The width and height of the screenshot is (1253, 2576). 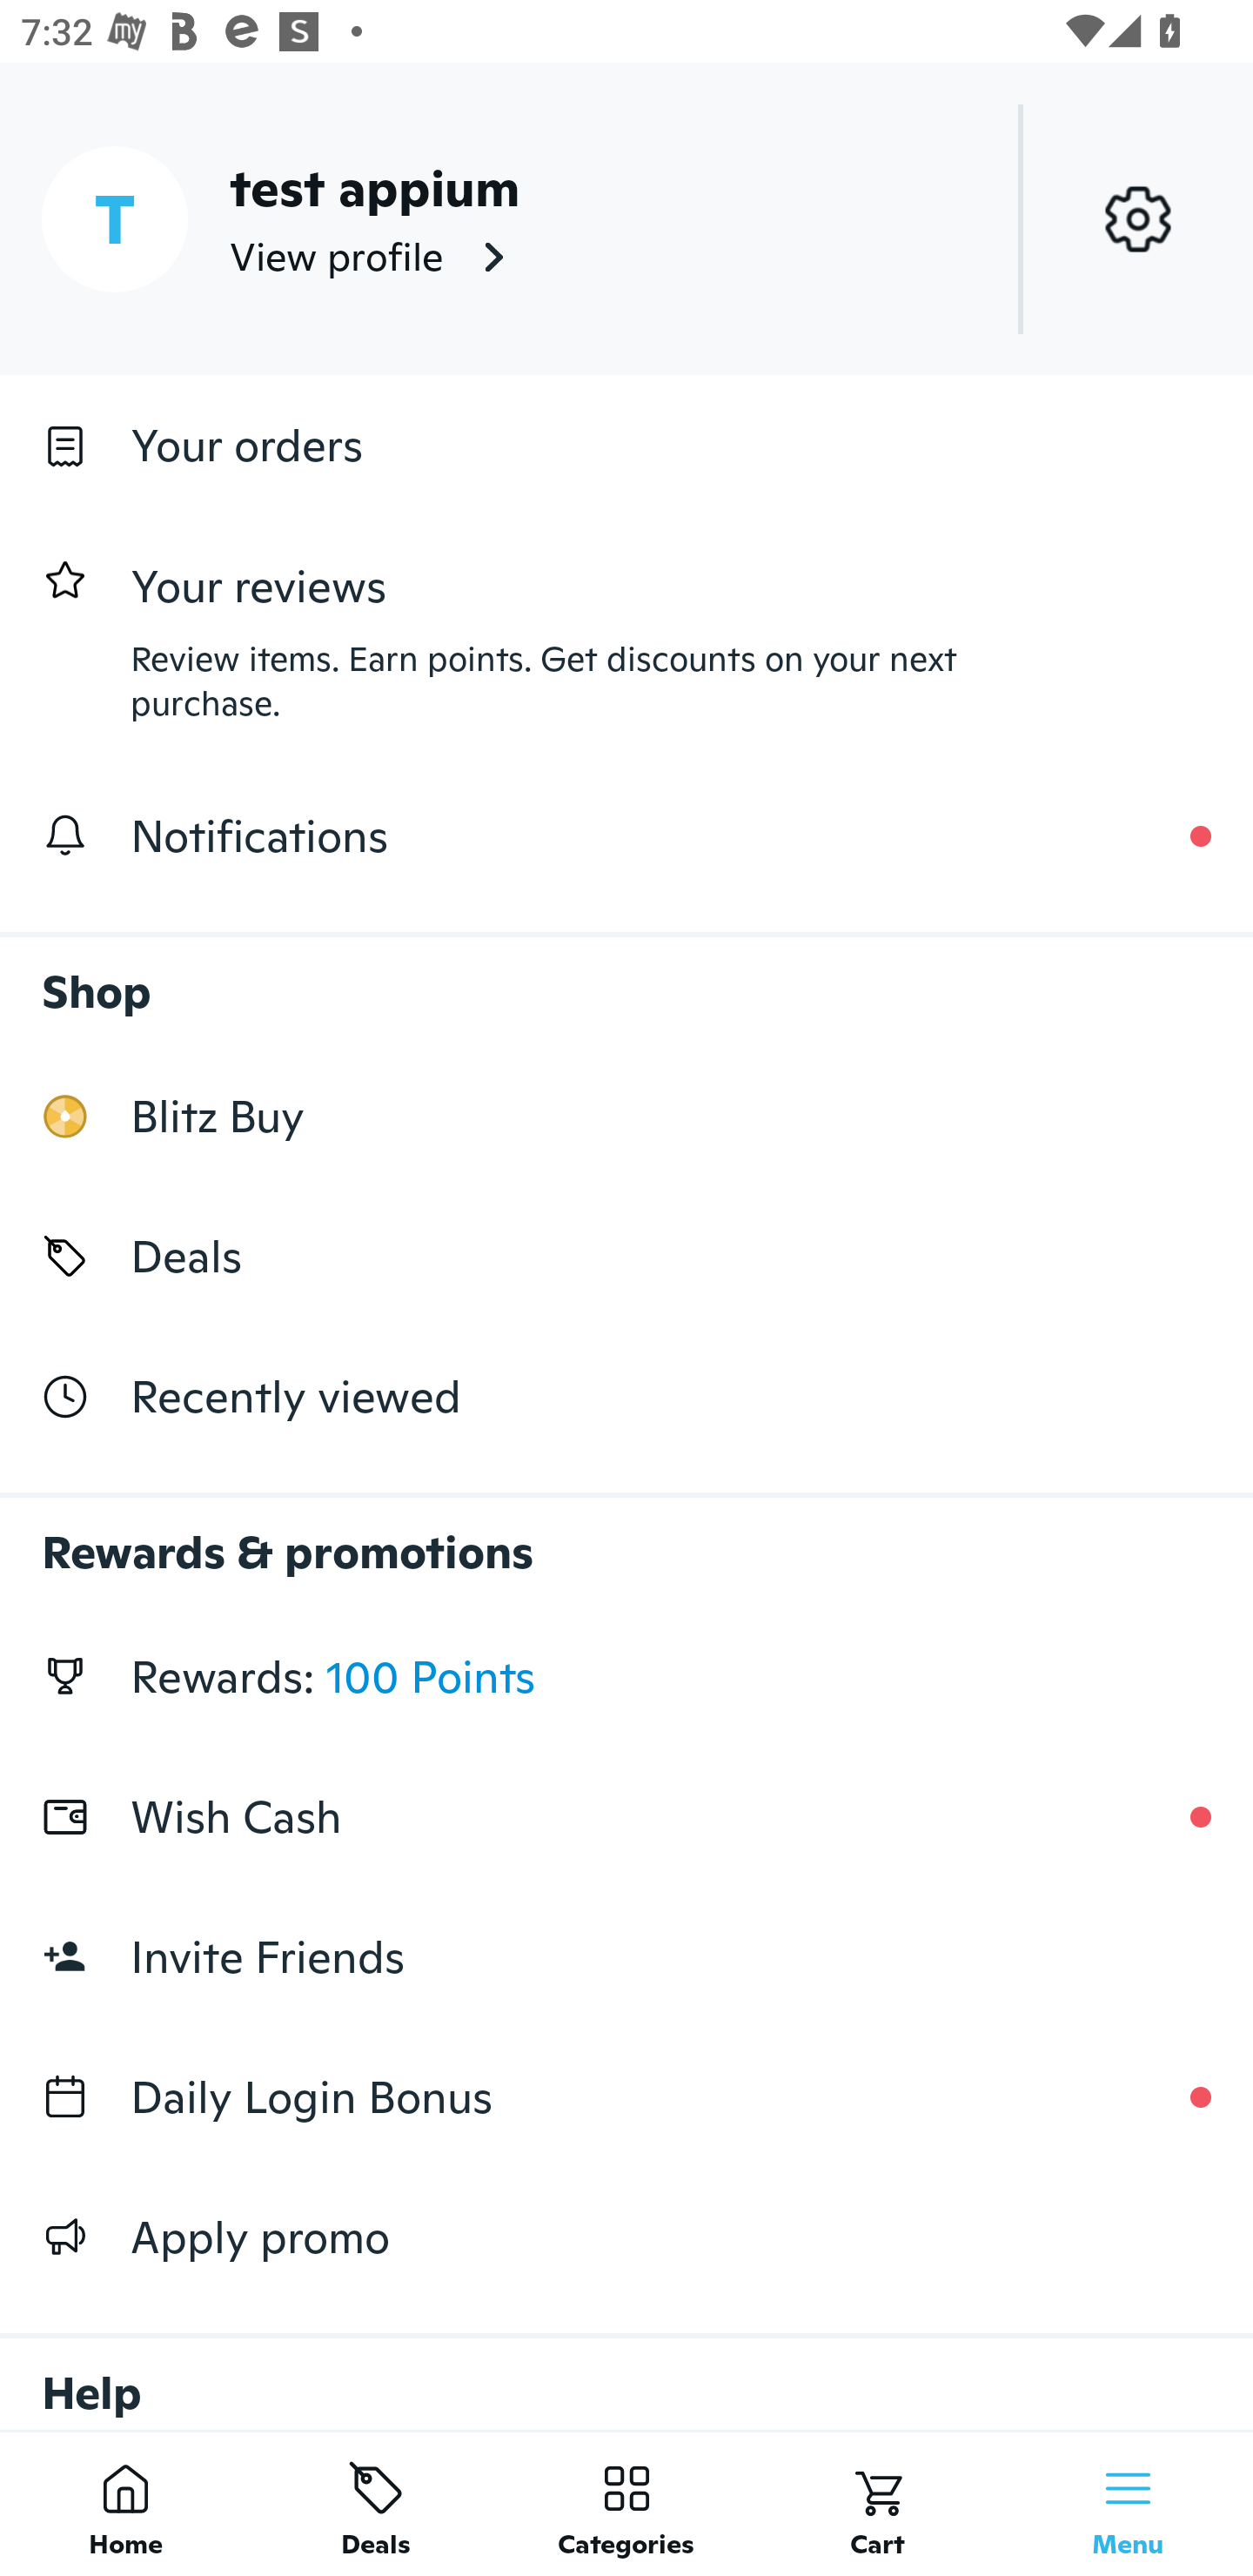 What do you see at coordinates (376, 2503) in the screenshot?
I see `Deals` at bounding box center [376, 2503].